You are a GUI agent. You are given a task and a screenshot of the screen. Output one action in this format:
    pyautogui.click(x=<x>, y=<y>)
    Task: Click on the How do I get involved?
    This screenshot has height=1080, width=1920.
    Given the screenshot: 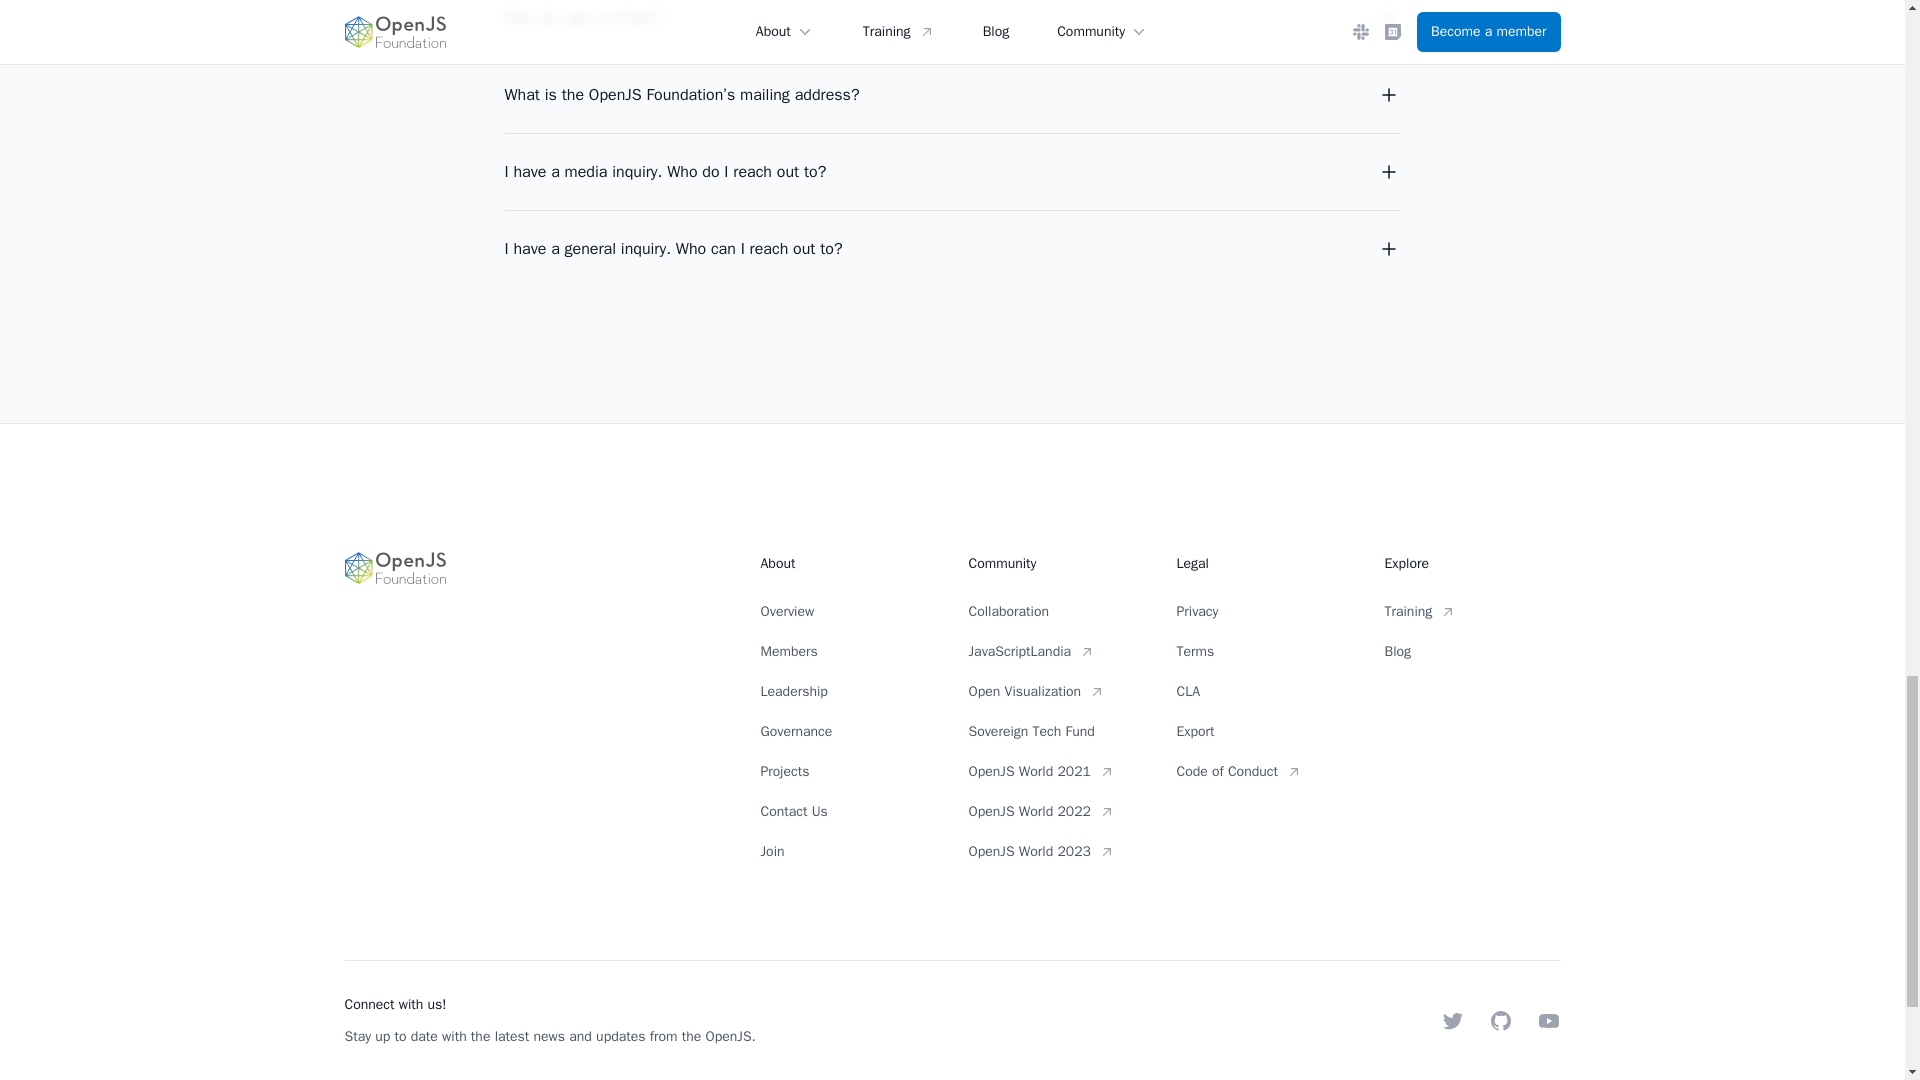 What is the action you would take?
    pyautogui.click(x=951, y=18)
    